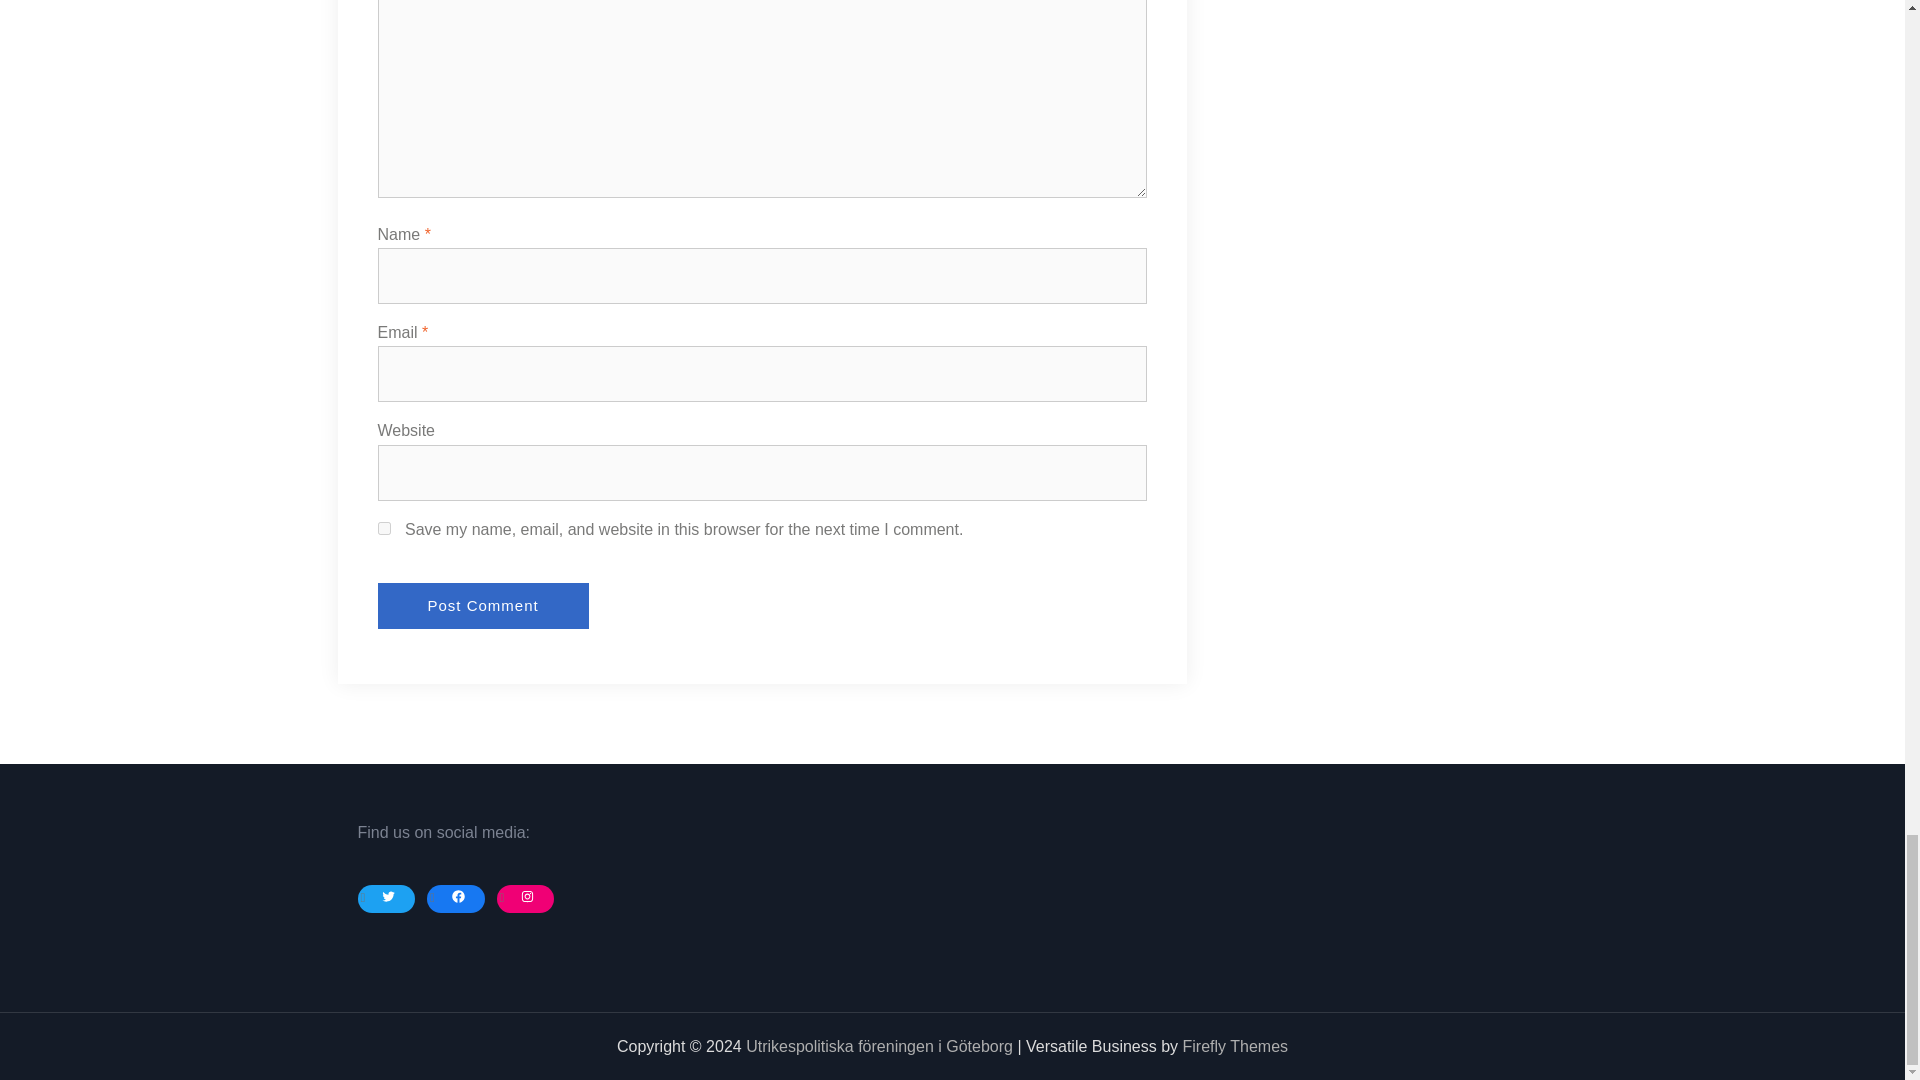 The image size is (1920, 1080). I want to click on Twitter, so click(390, 896).